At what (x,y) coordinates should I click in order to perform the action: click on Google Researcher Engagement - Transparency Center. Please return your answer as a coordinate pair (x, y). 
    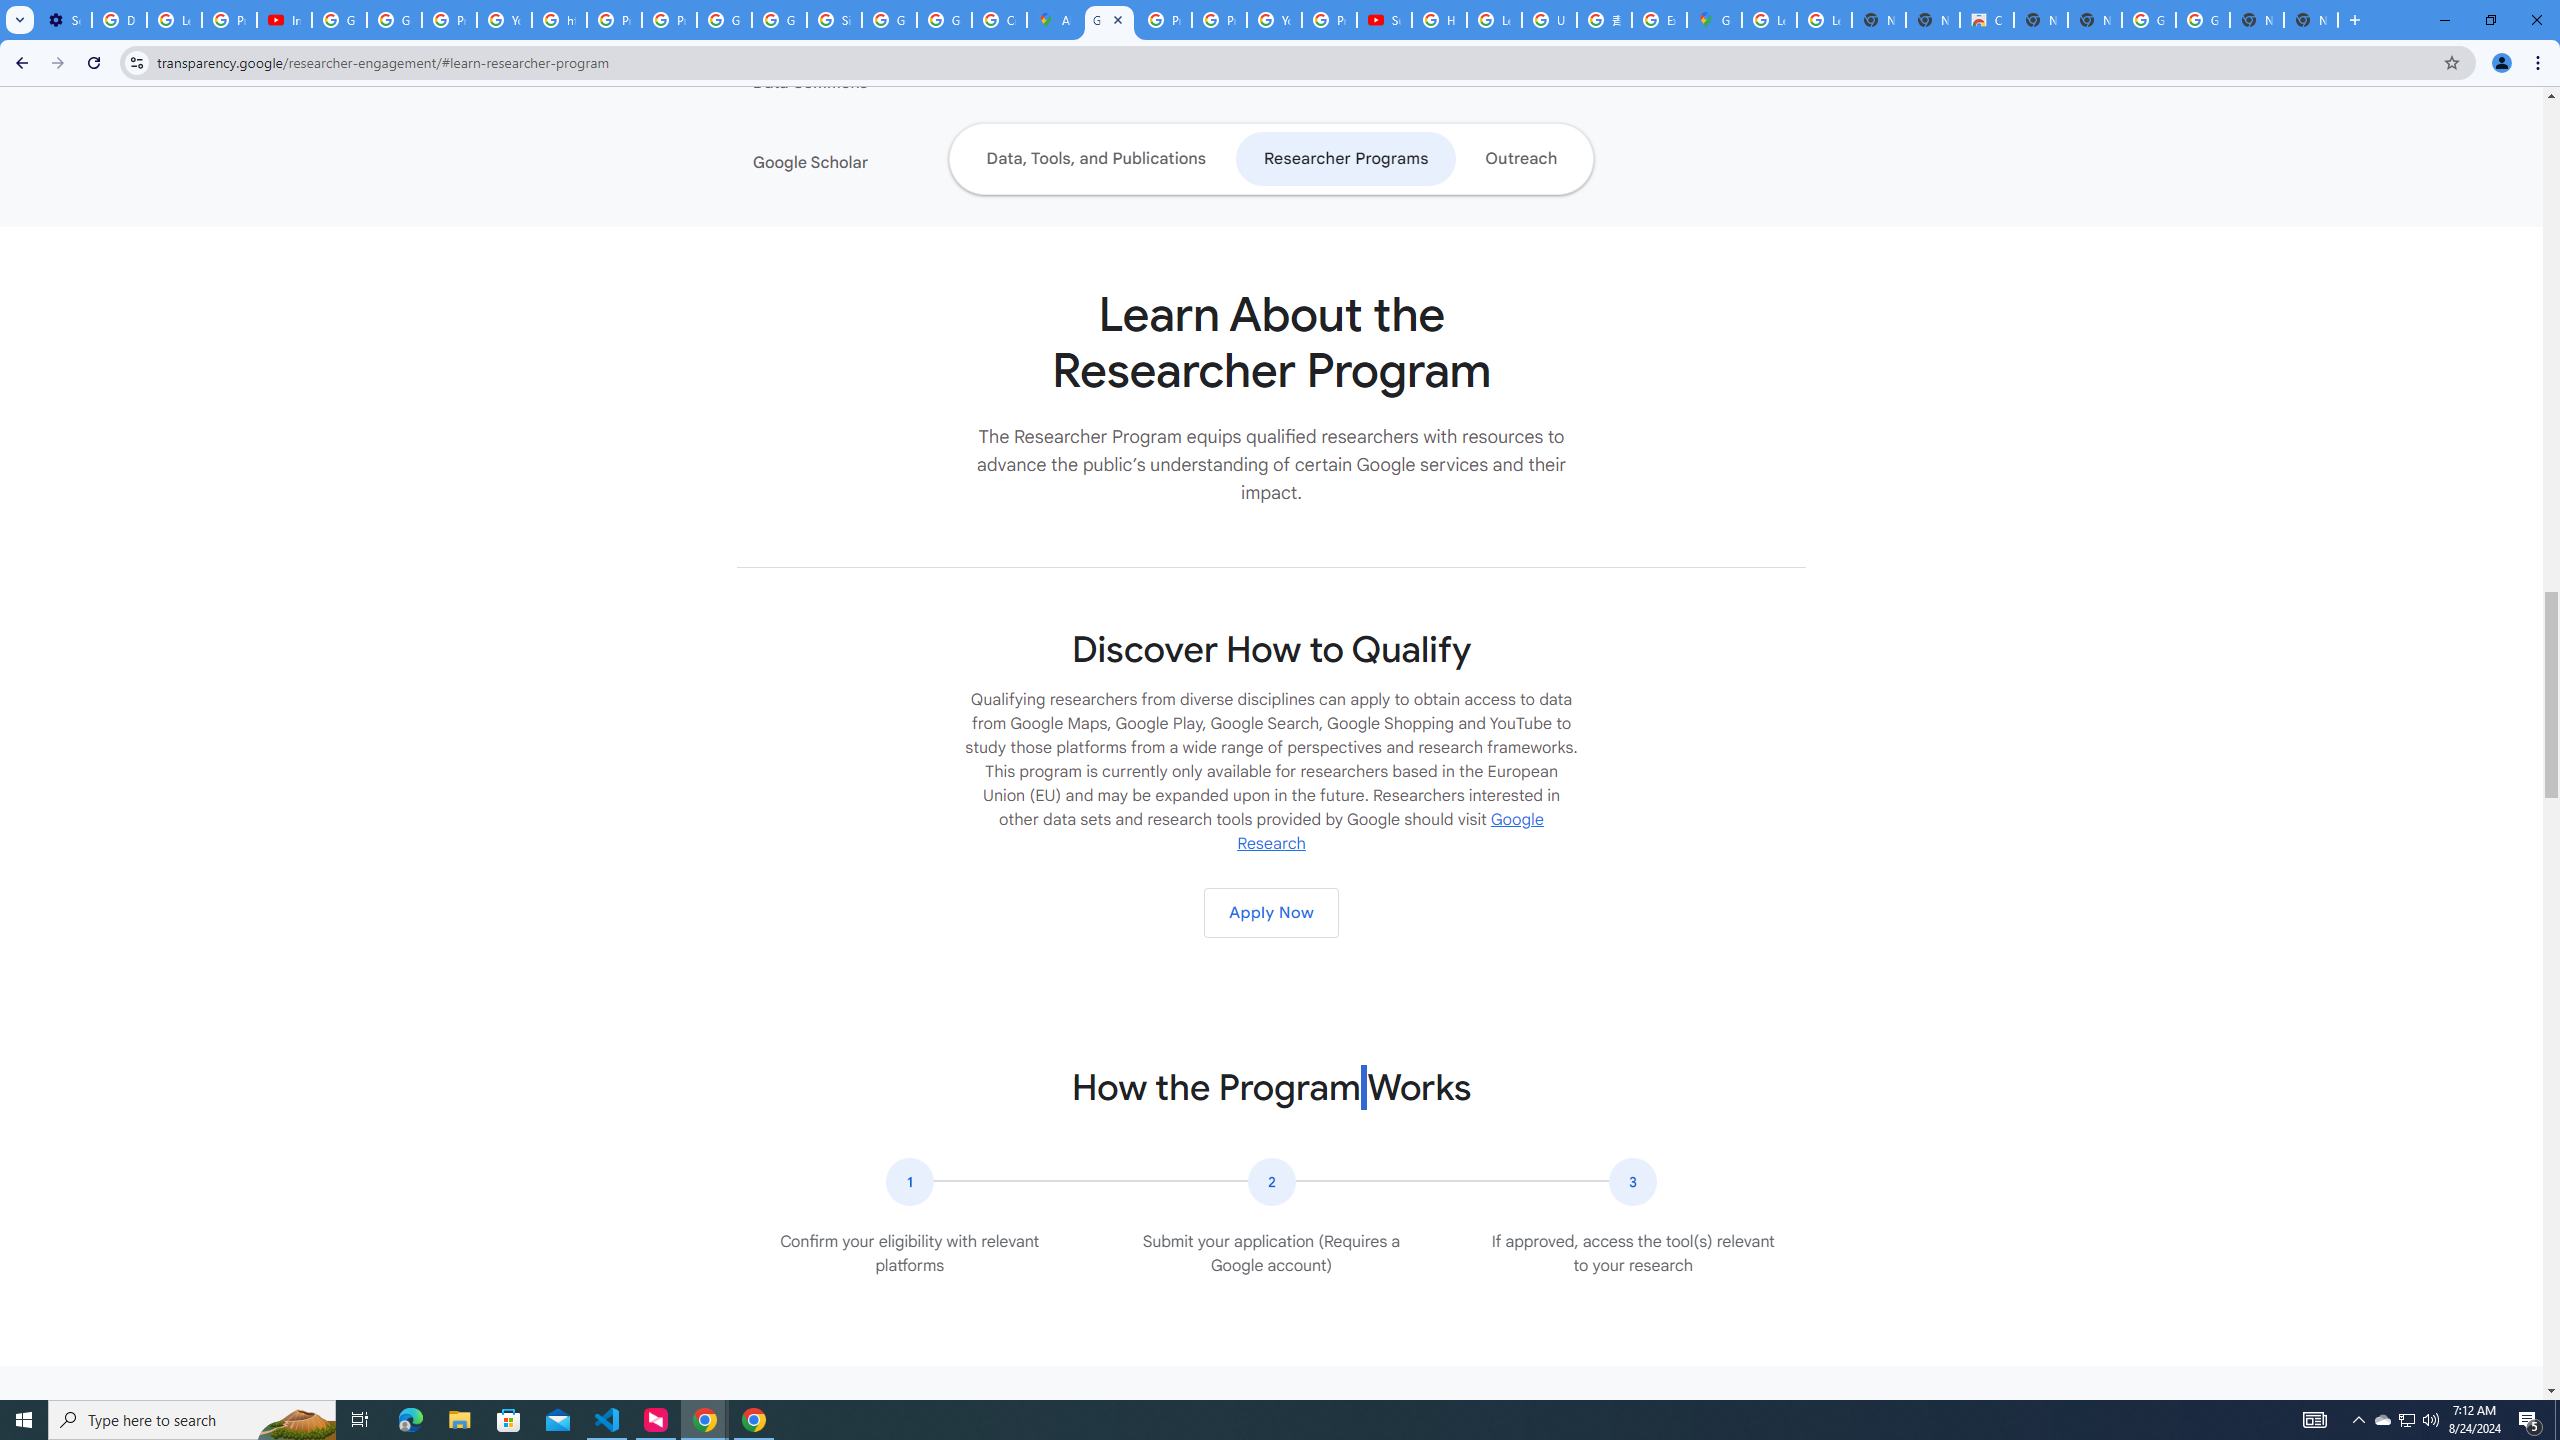
    Looking at the image, I should click on (1109, 20).